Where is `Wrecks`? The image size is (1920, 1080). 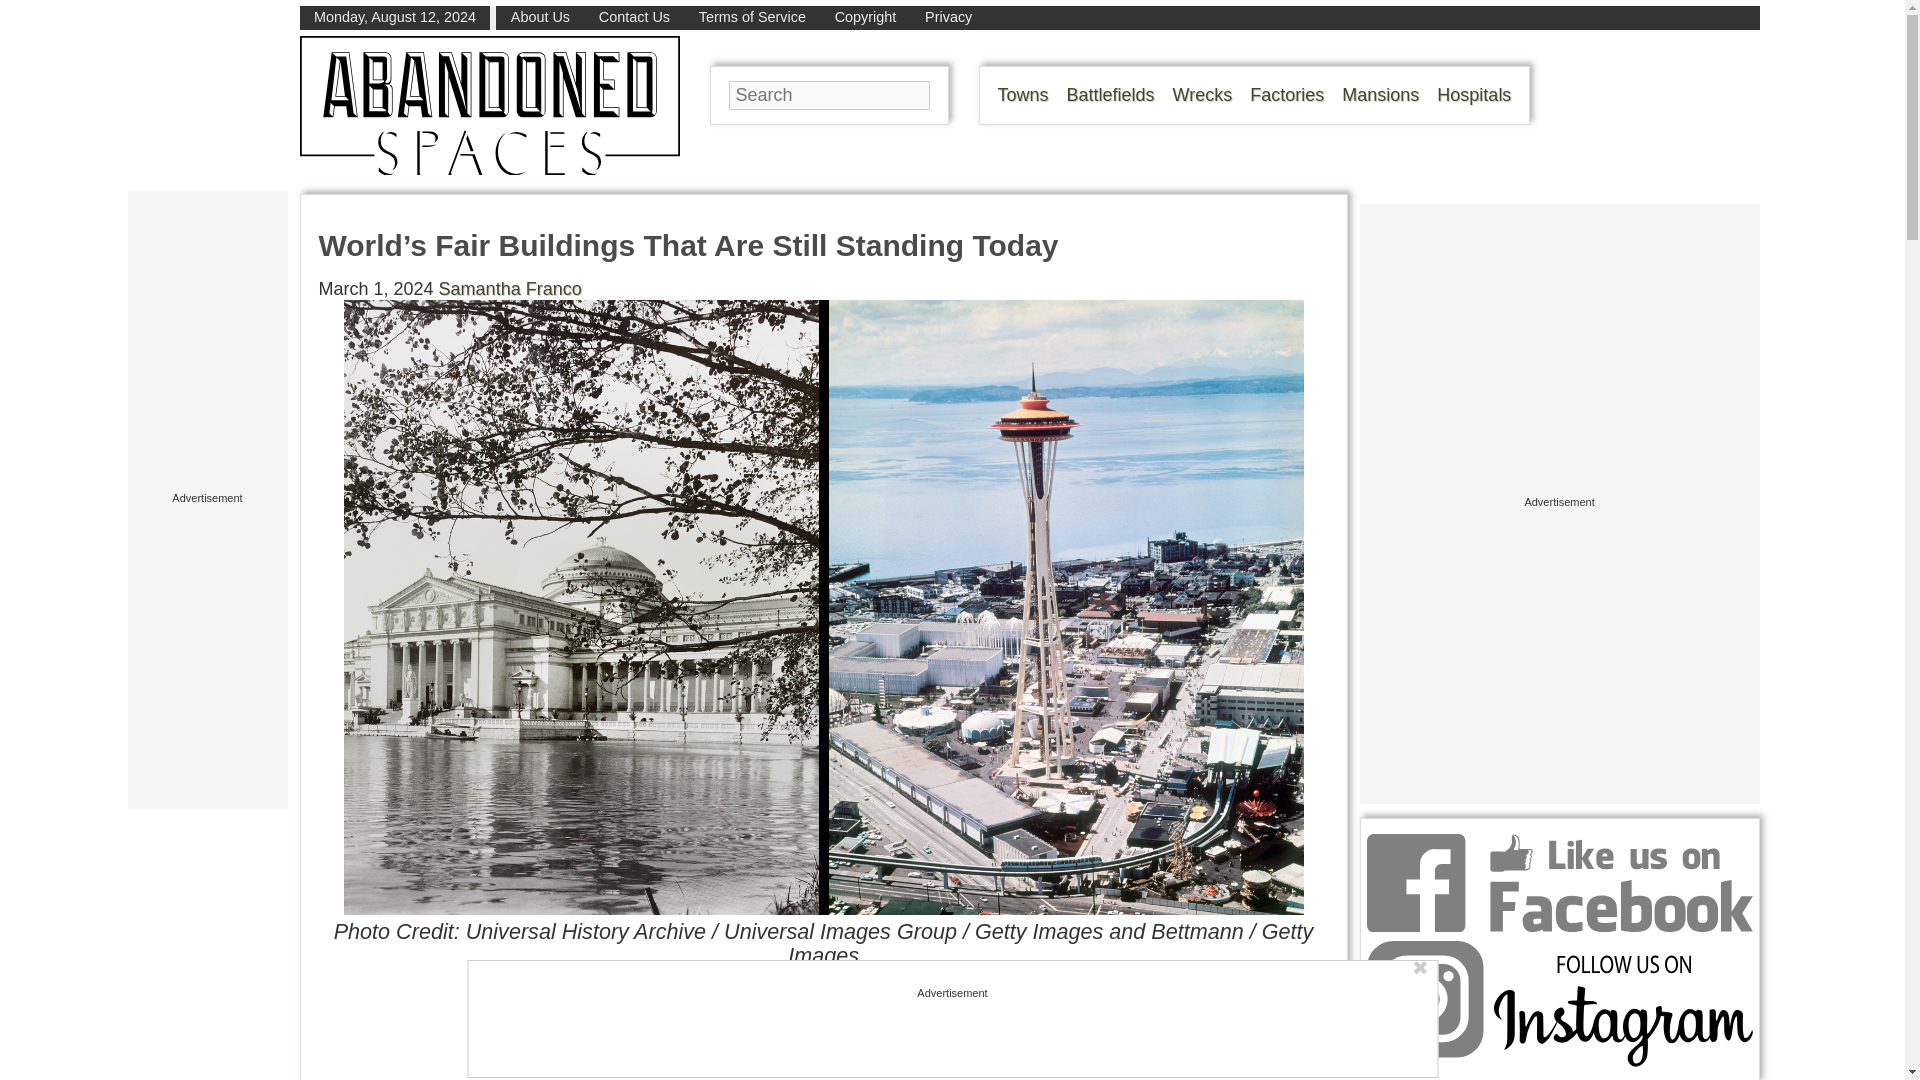
Wrecks is located at coordinates (1202, 94).